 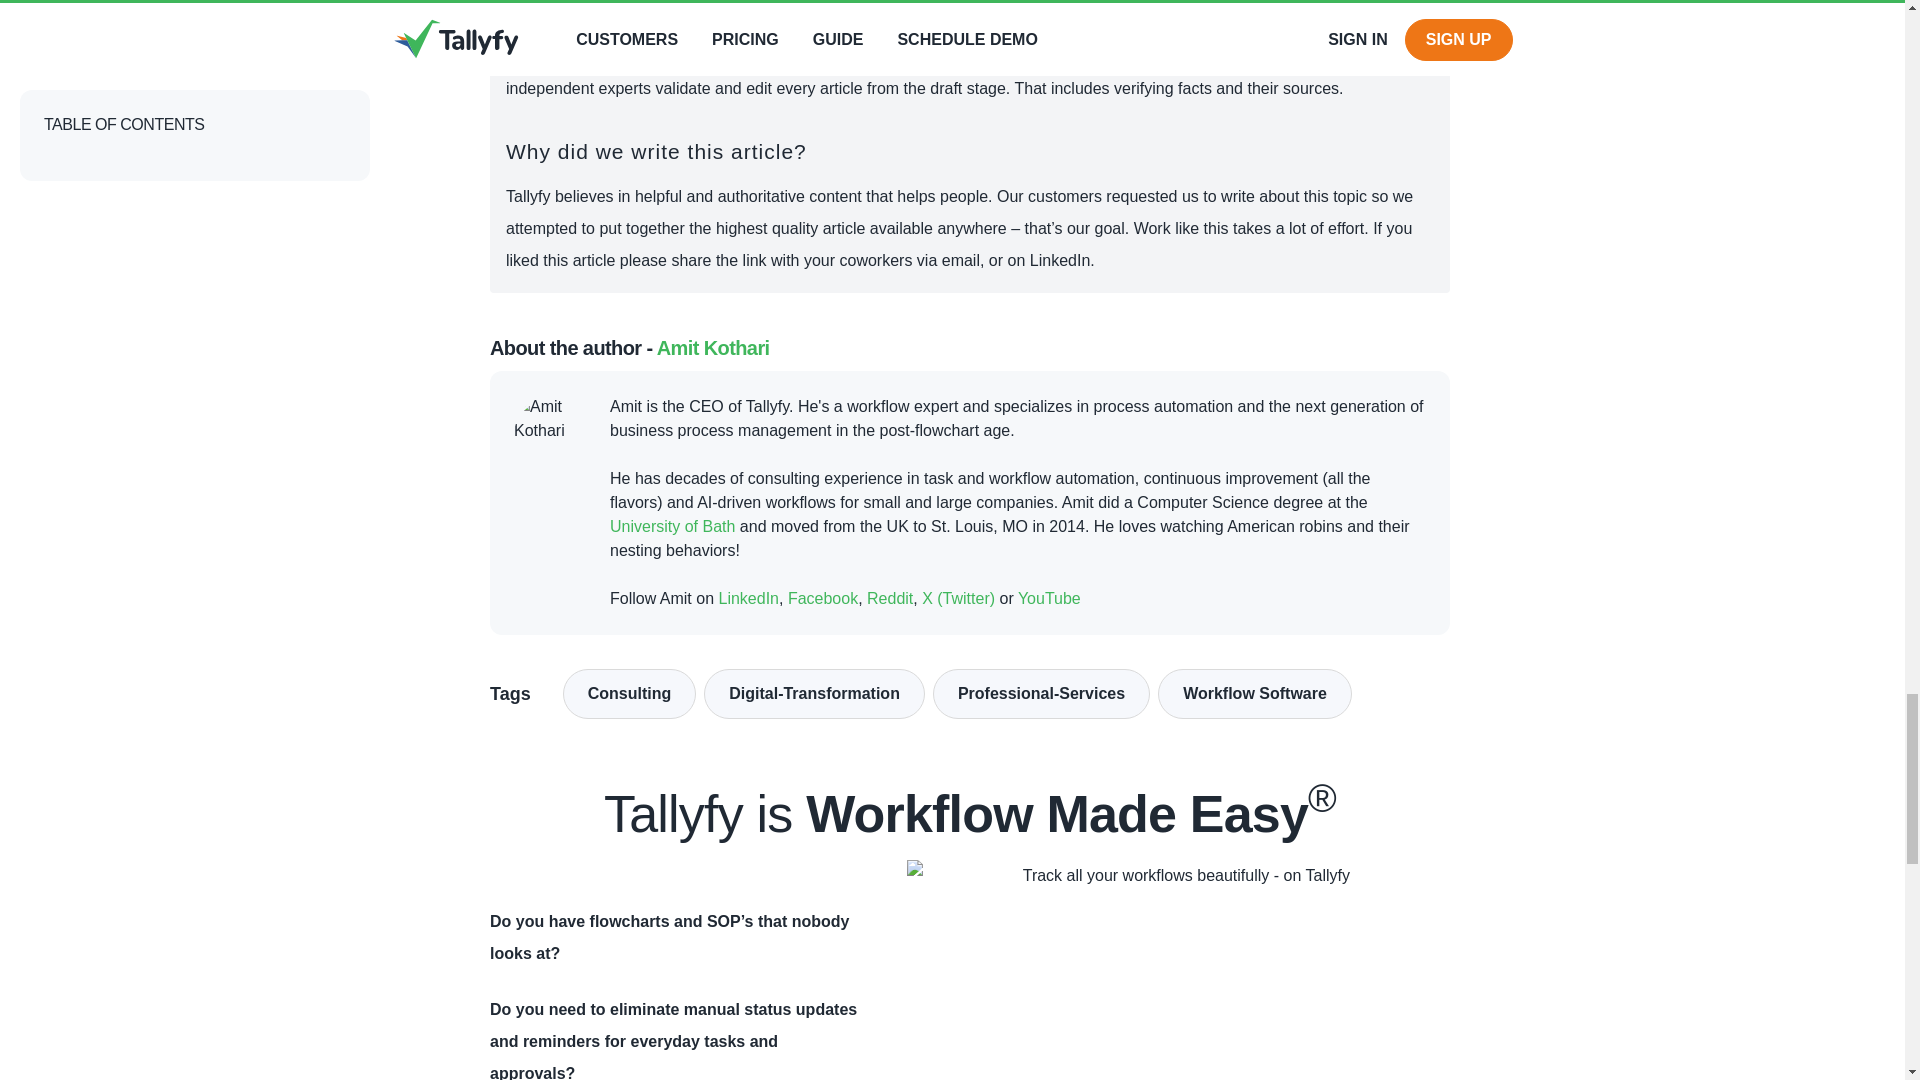 What do you see at coordinates (629, 694) in the screenshot?
I see `Consulting` at bounding box center [629, 694].